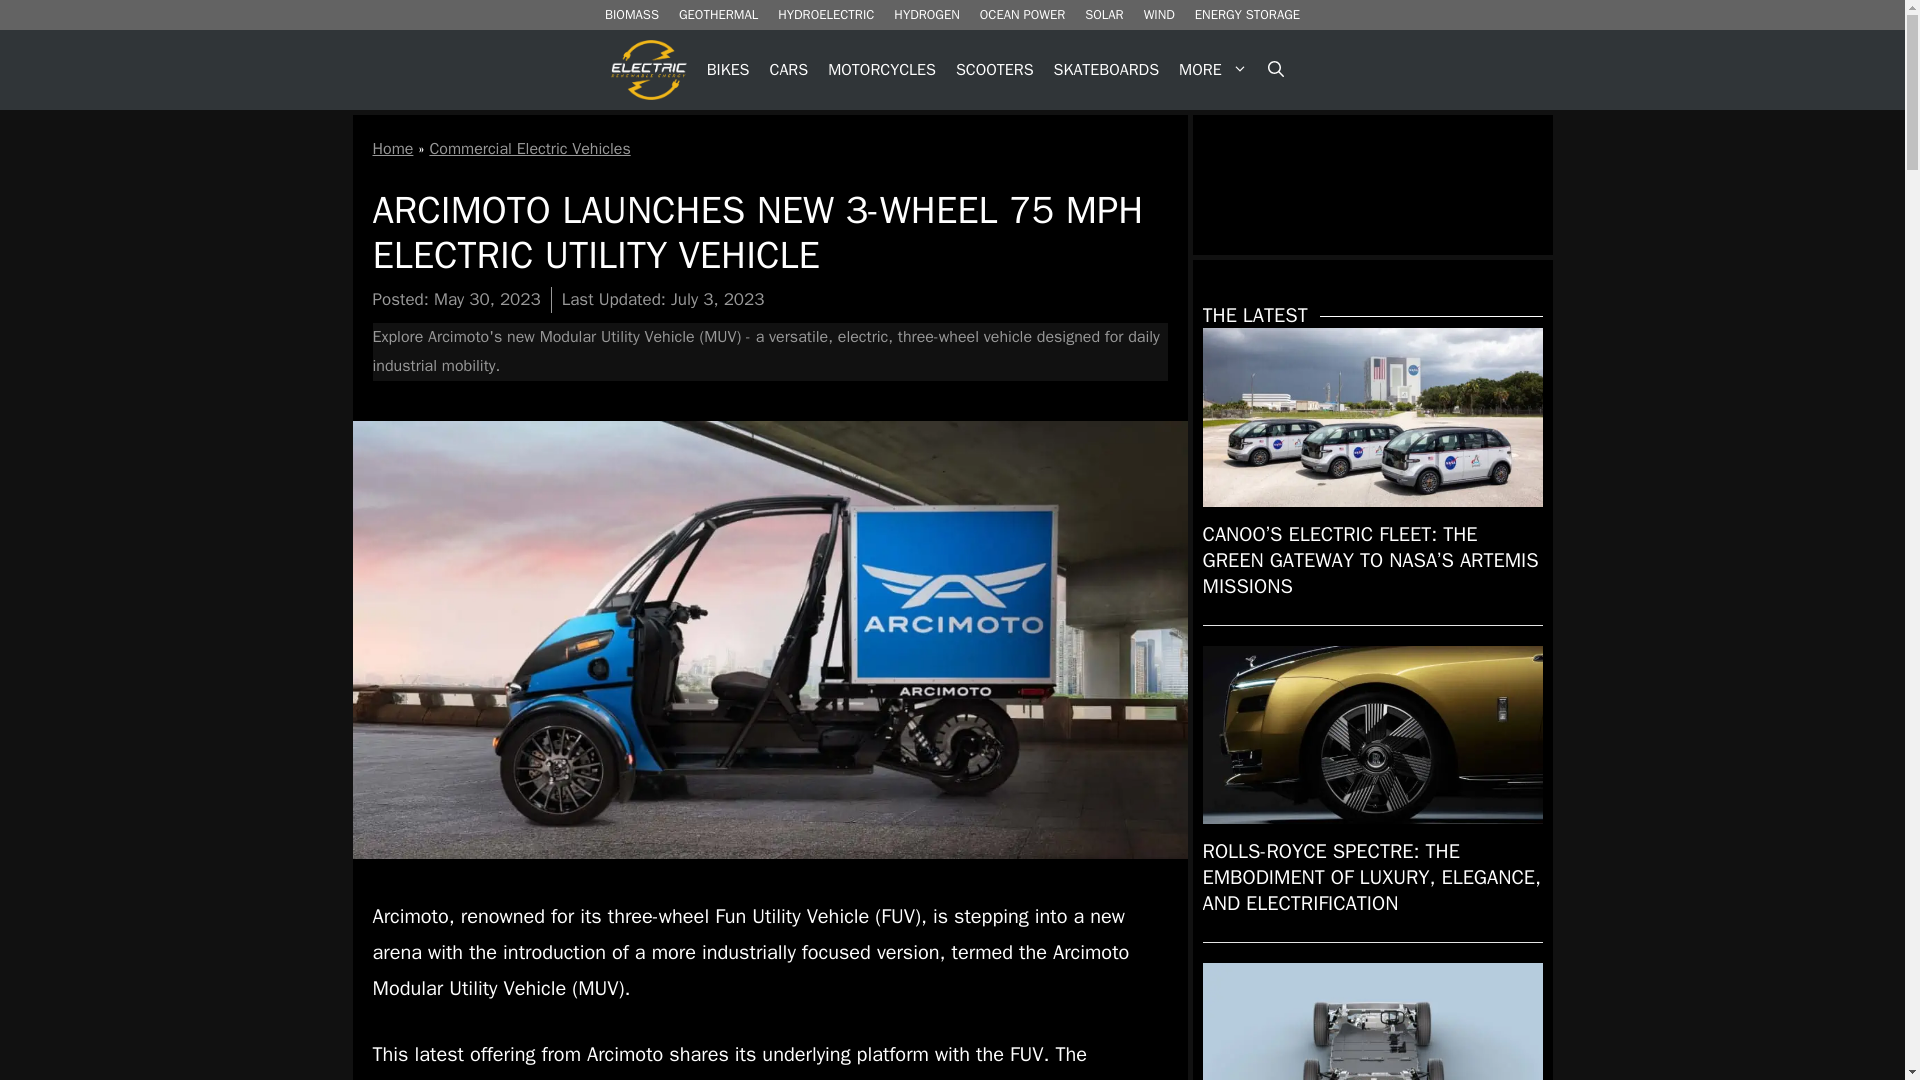  I want to click on GEOTHERMAL, so click(718, 15).